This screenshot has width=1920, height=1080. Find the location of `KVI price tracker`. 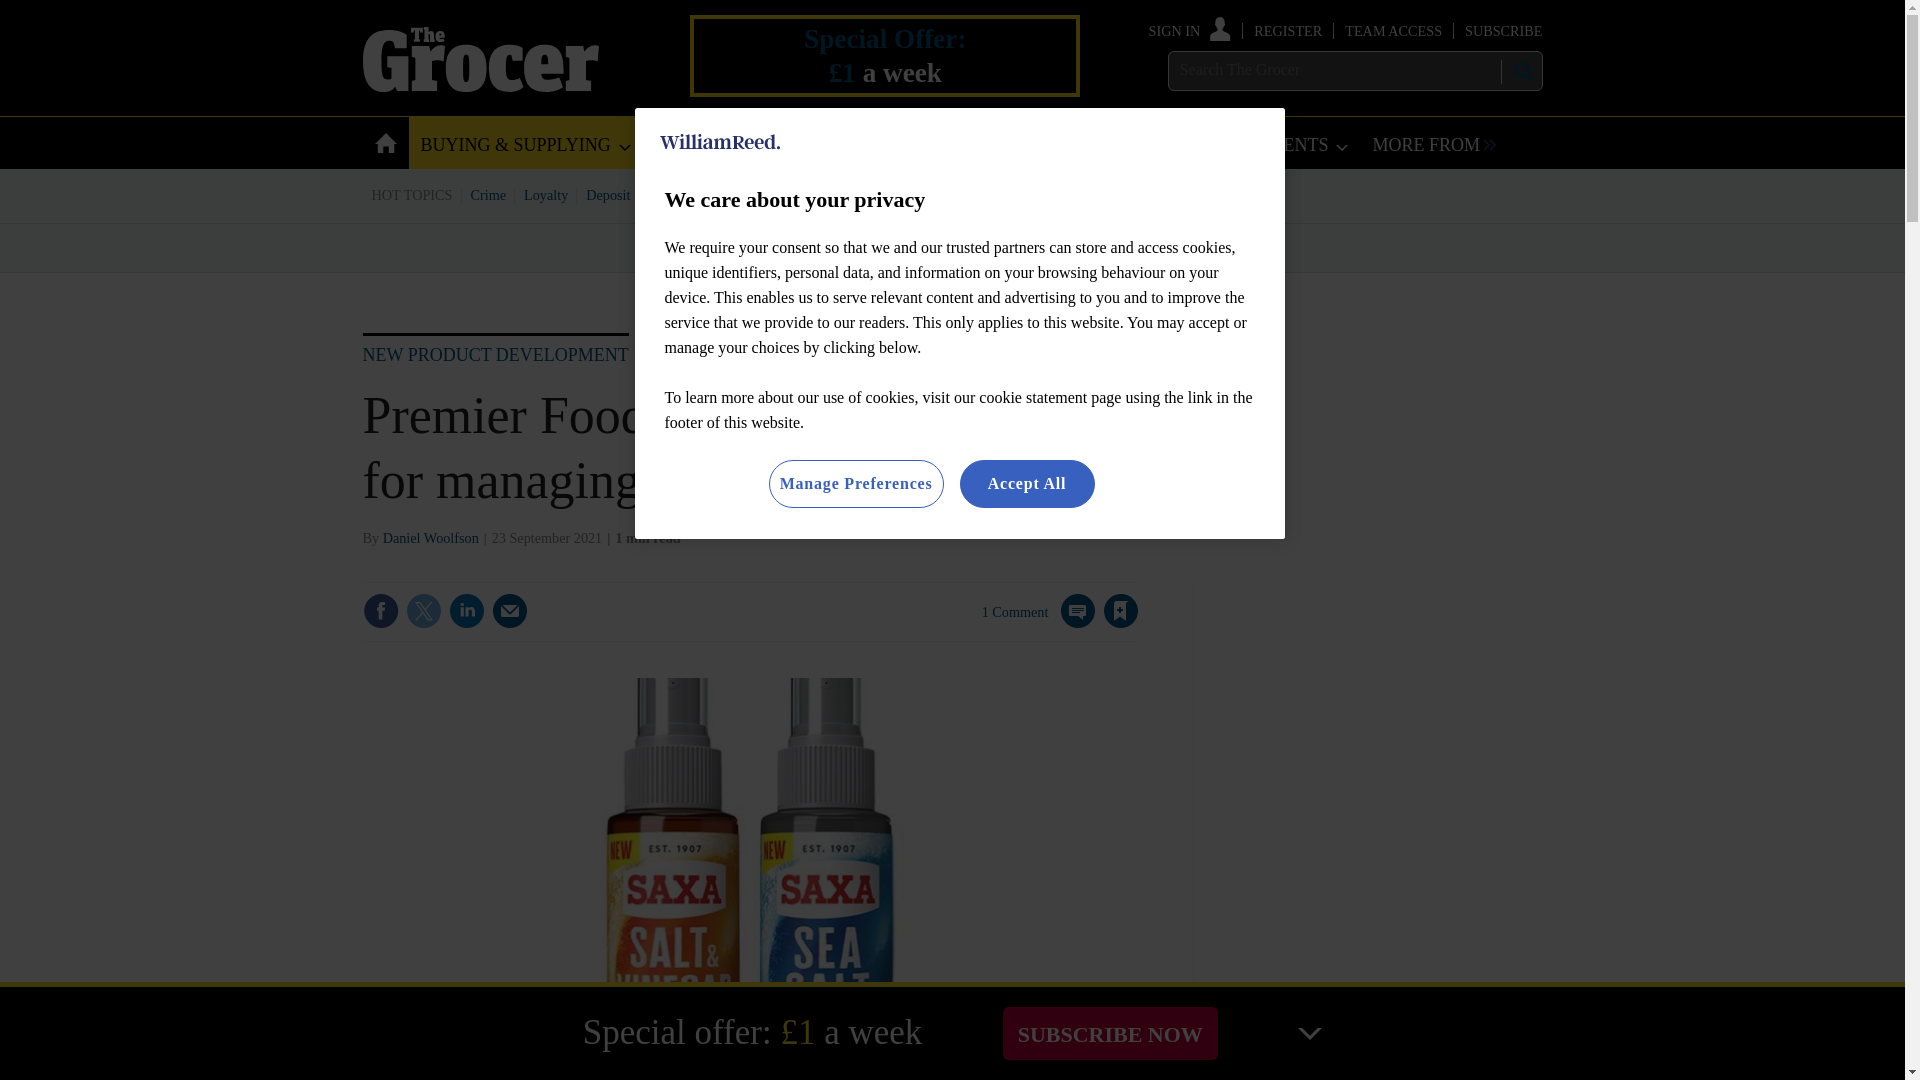

KVI price tracker is located at coordinates (794, 194).